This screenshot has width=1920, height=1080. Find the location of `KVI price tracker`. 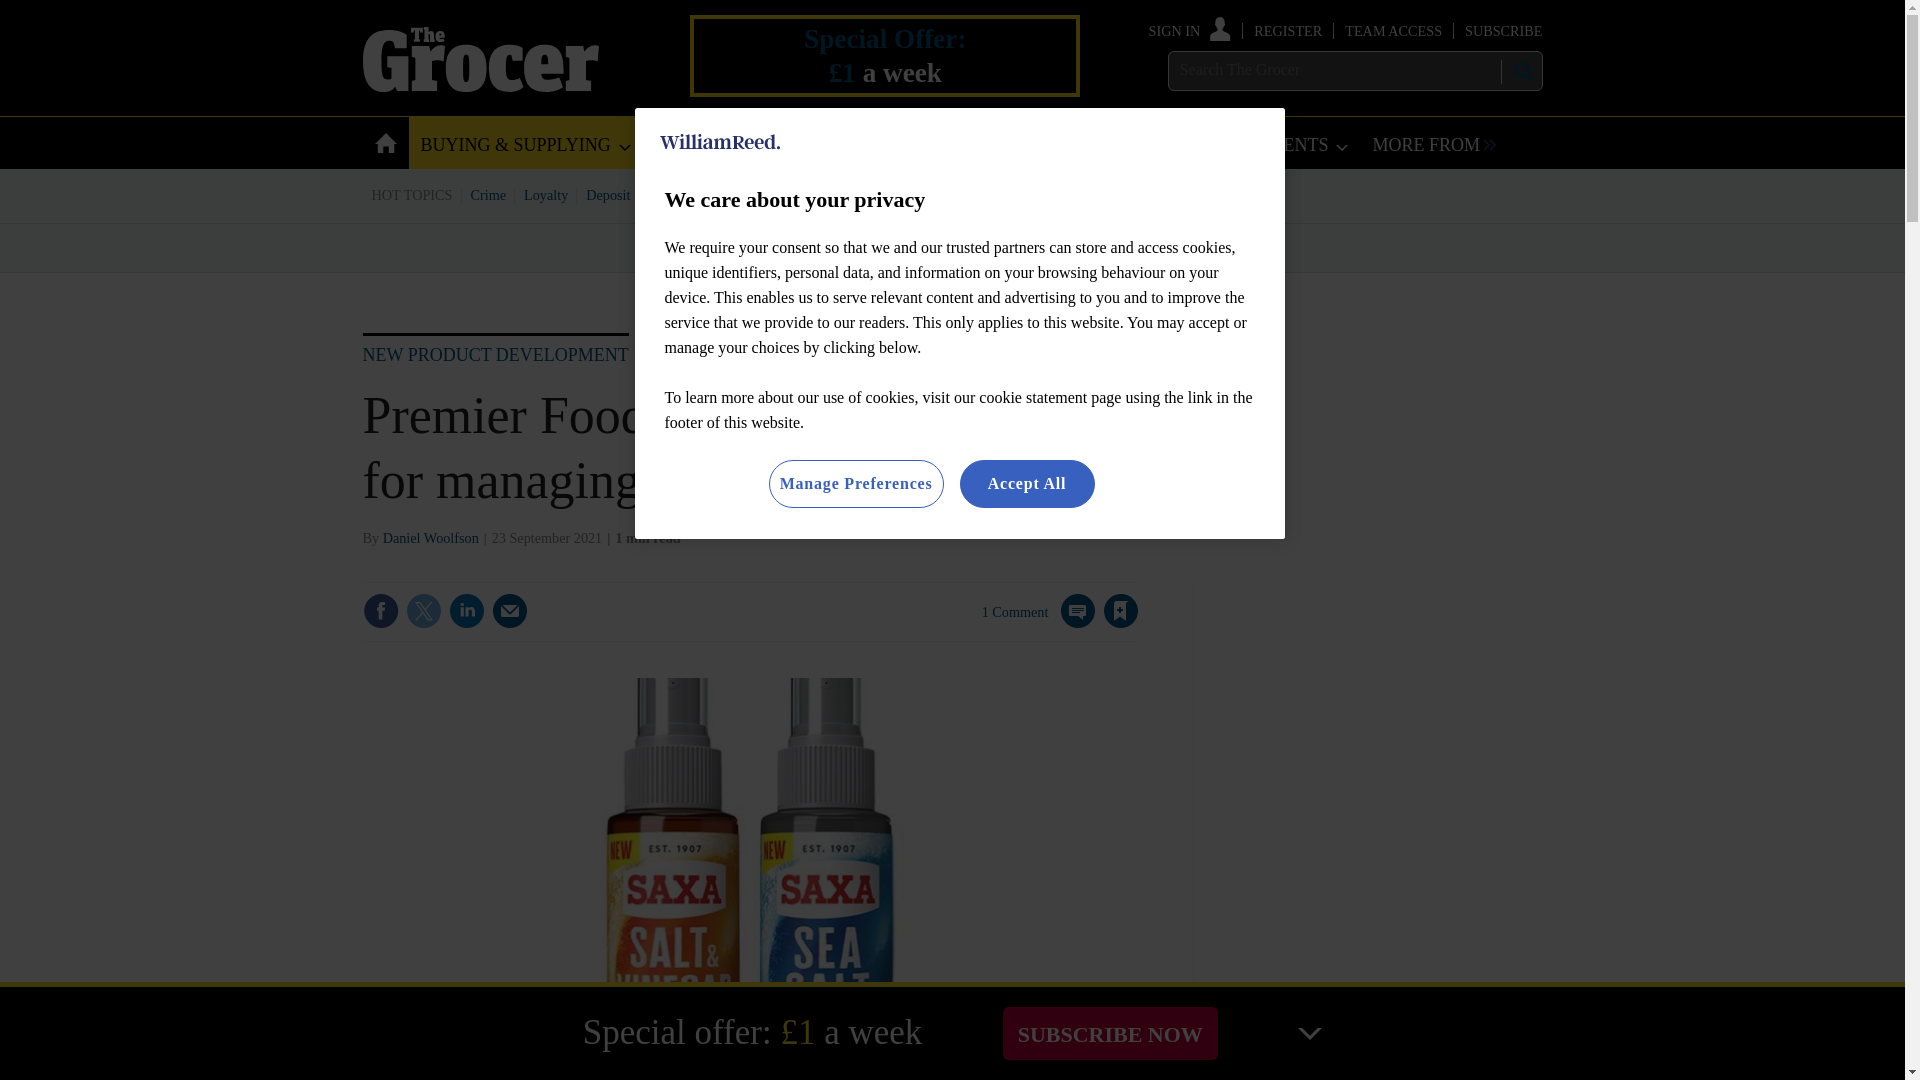

KVI price tracker is located at coordinates (794, 194).